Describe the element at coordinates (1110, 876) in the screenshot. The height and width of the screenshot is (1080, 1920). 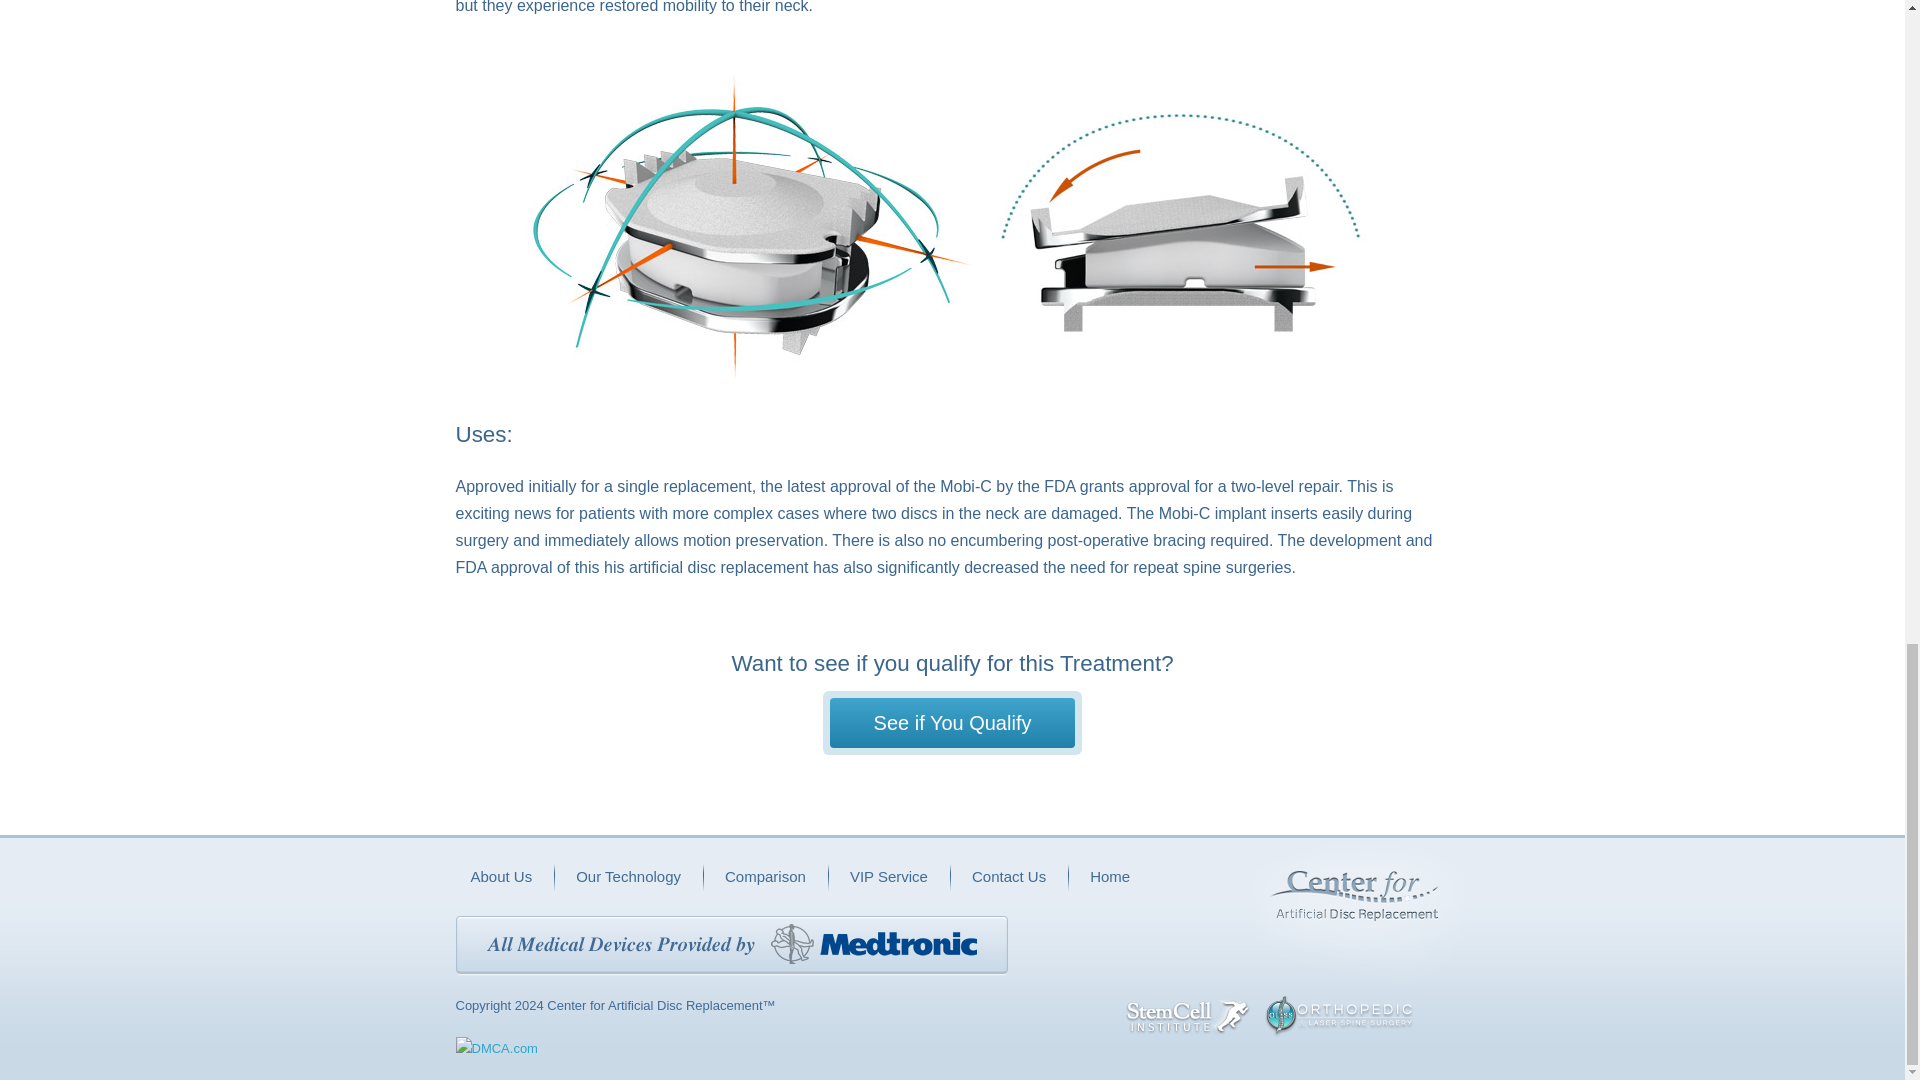
I see `Home` at that location.